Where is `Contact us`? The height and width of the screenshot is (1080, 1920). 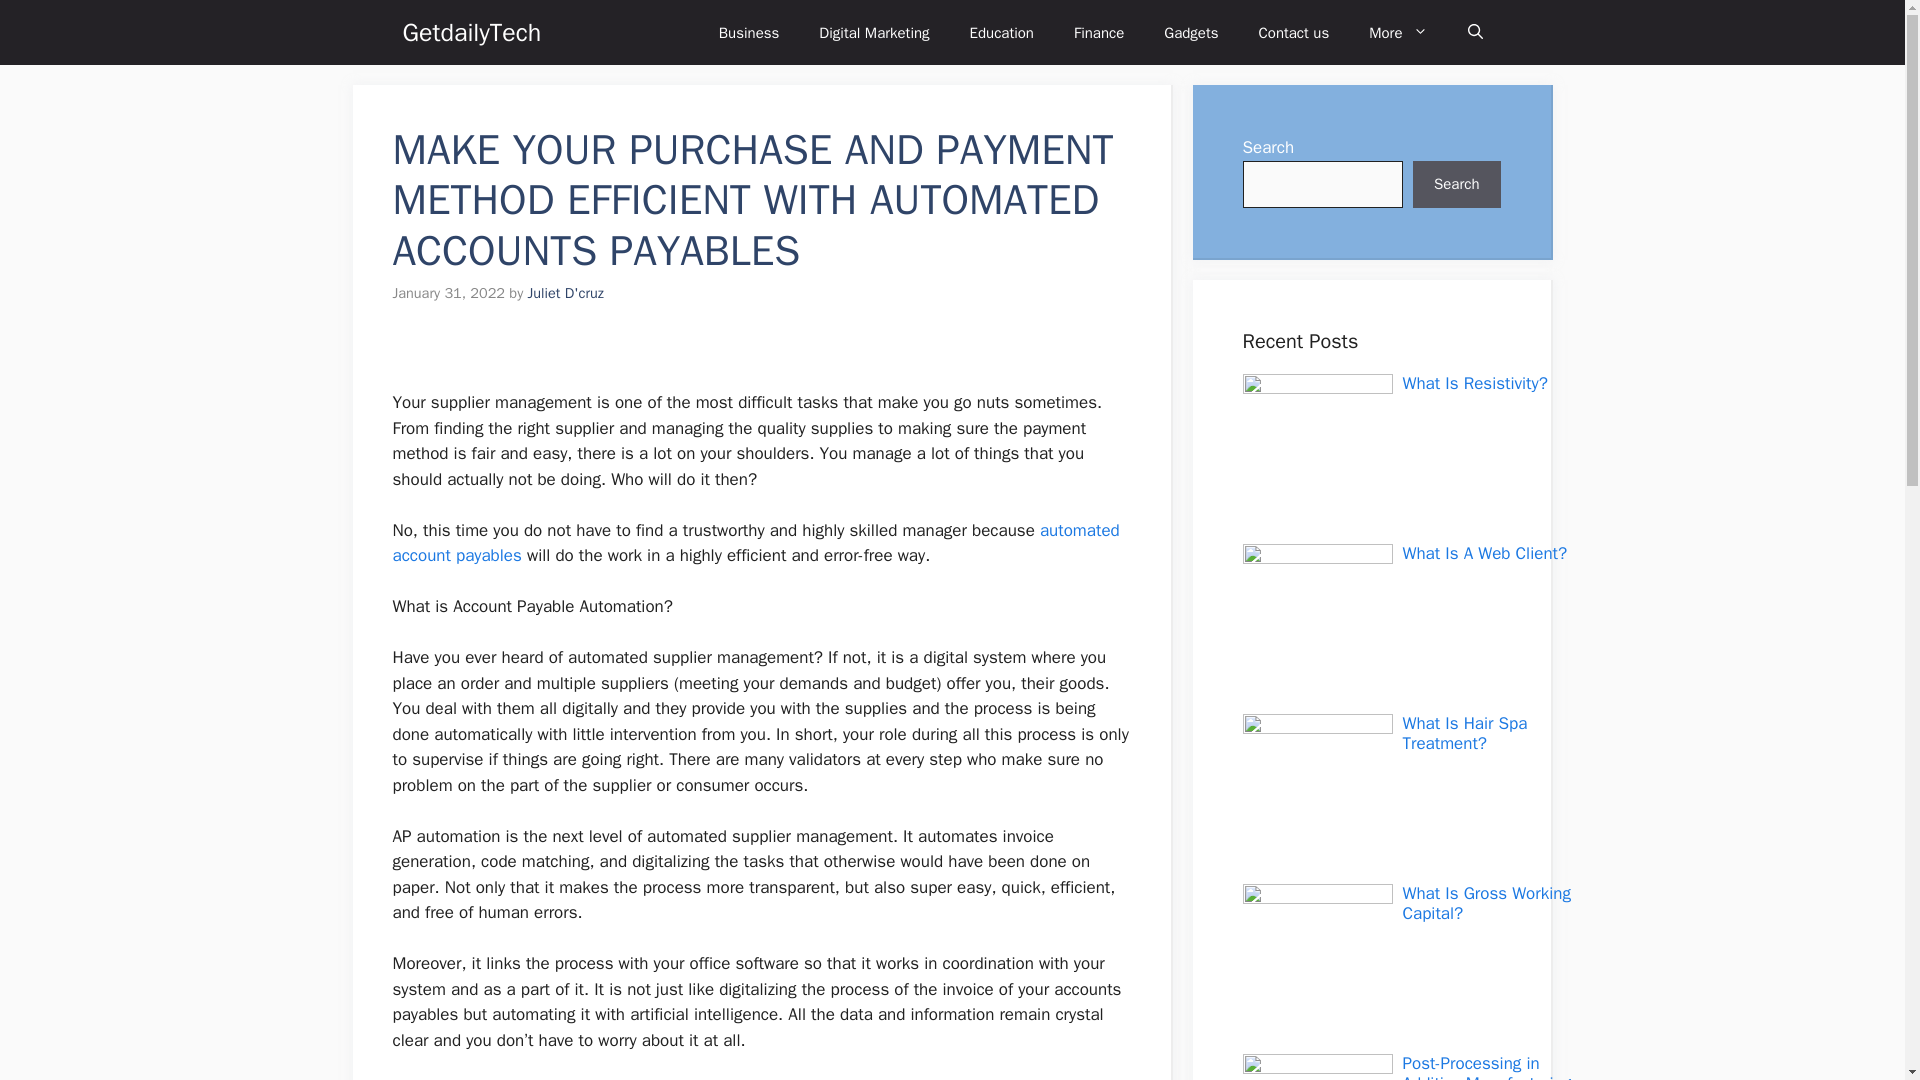
Contact us is located at coordinates (1294, 32).